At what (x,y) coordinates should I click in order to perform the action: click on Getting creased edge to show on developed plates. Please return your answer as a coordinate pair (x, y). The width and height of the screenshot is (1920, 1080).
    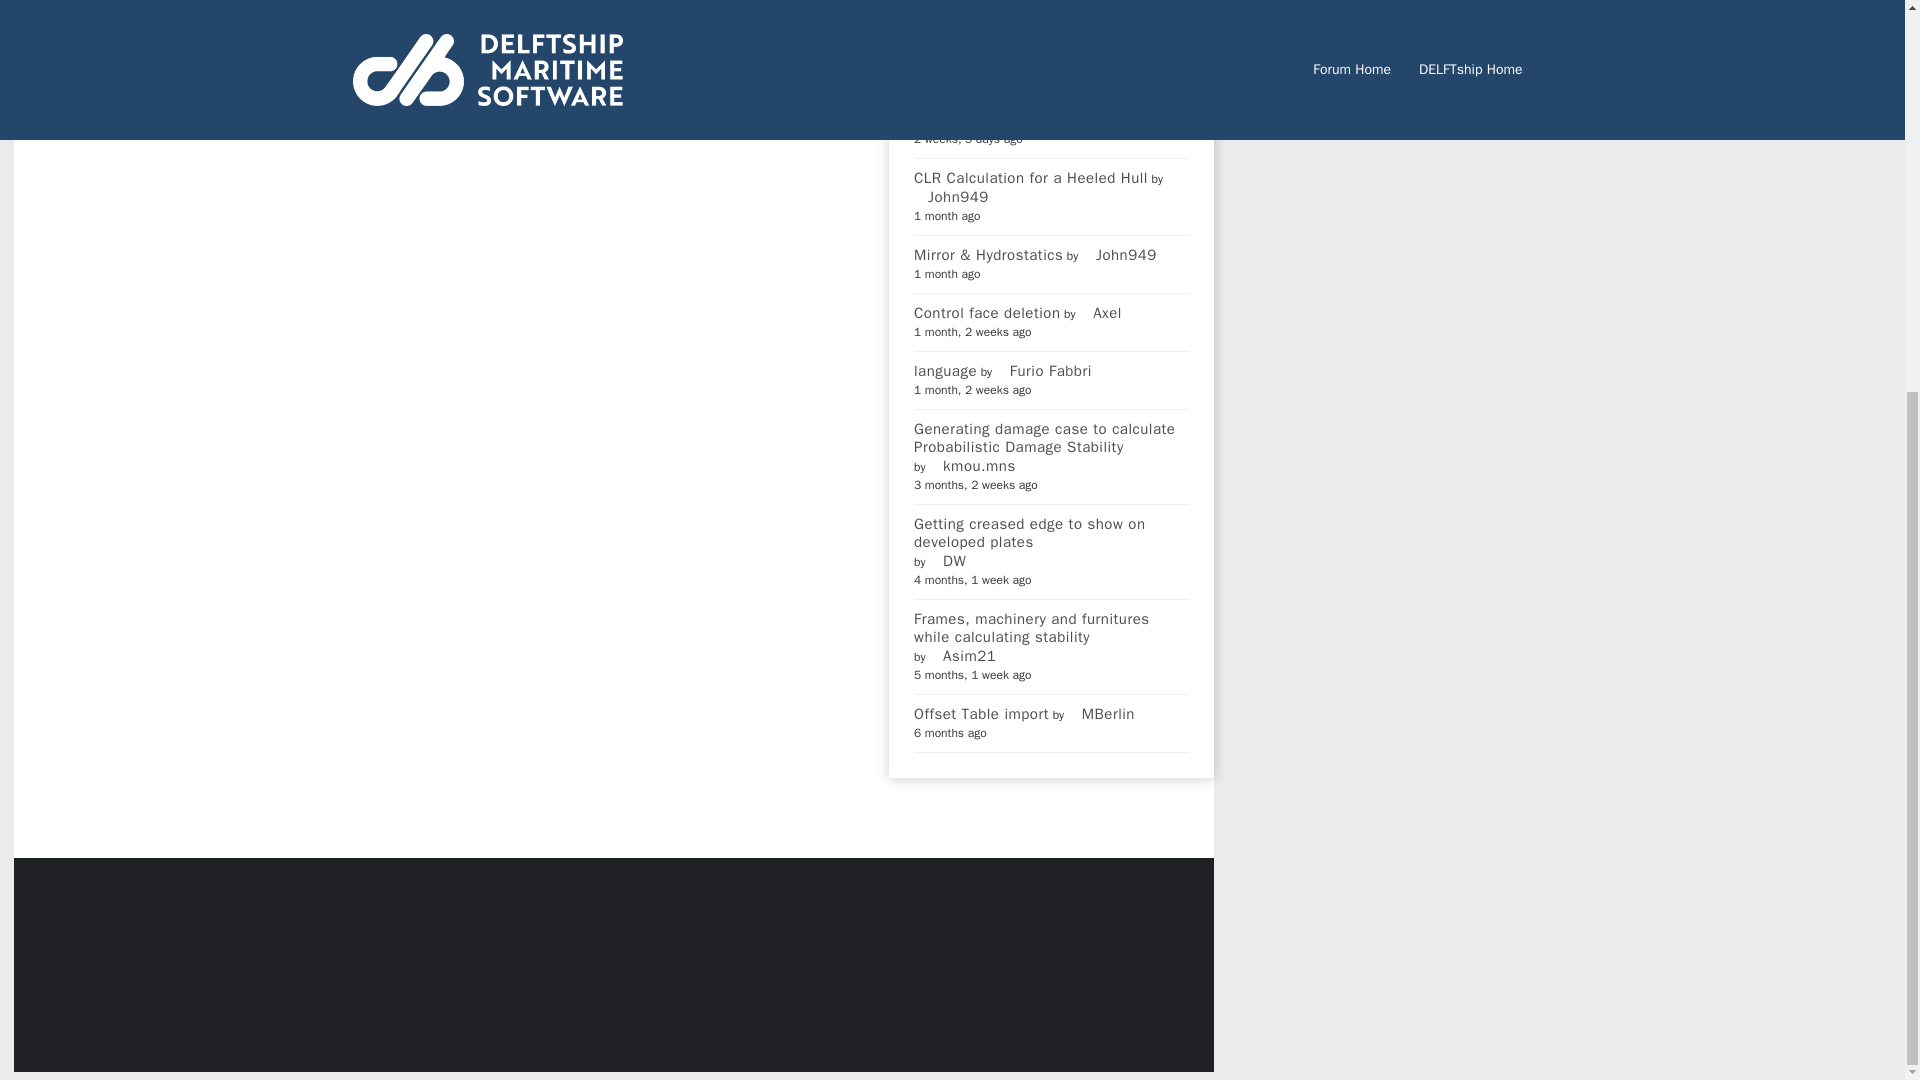
    Looking at the image, I should click on (1050, 532).